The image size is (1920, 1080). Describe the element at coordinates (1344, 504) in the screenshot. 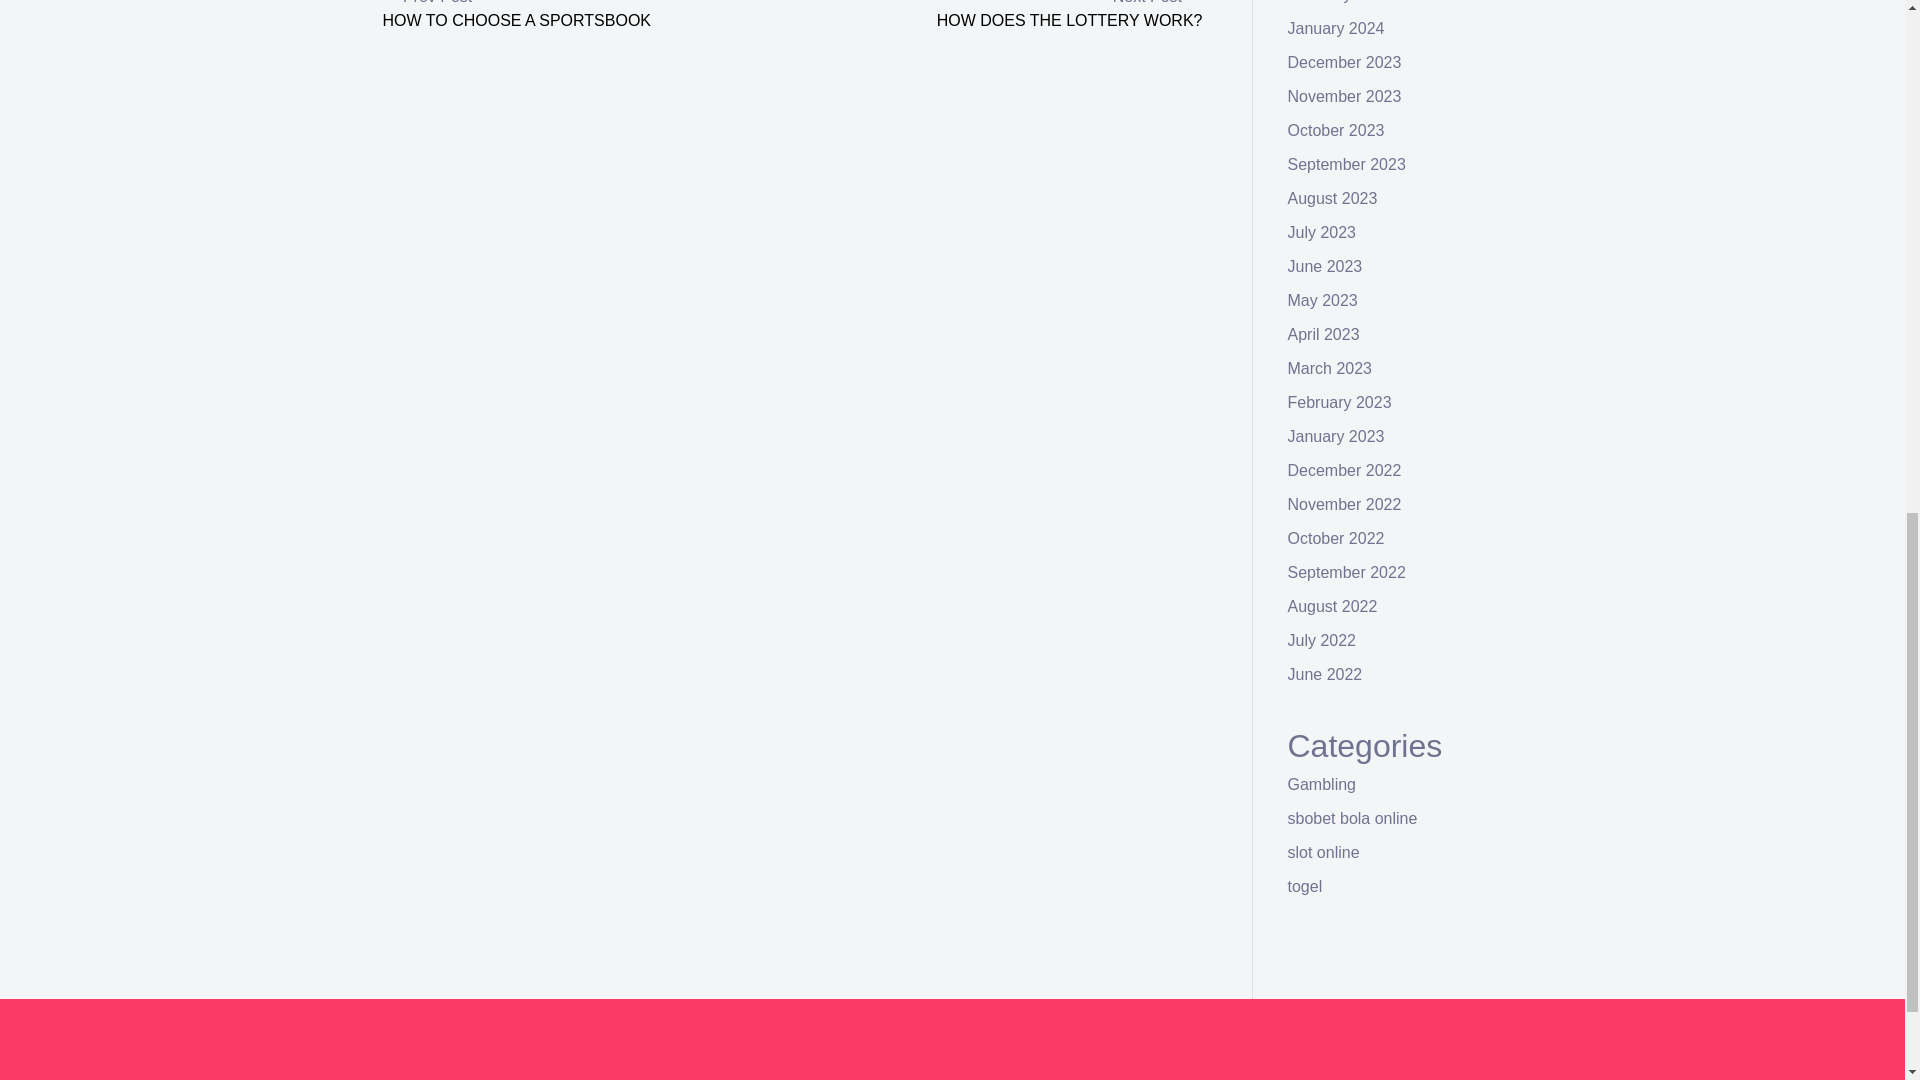

I see `November 2022` at that location.